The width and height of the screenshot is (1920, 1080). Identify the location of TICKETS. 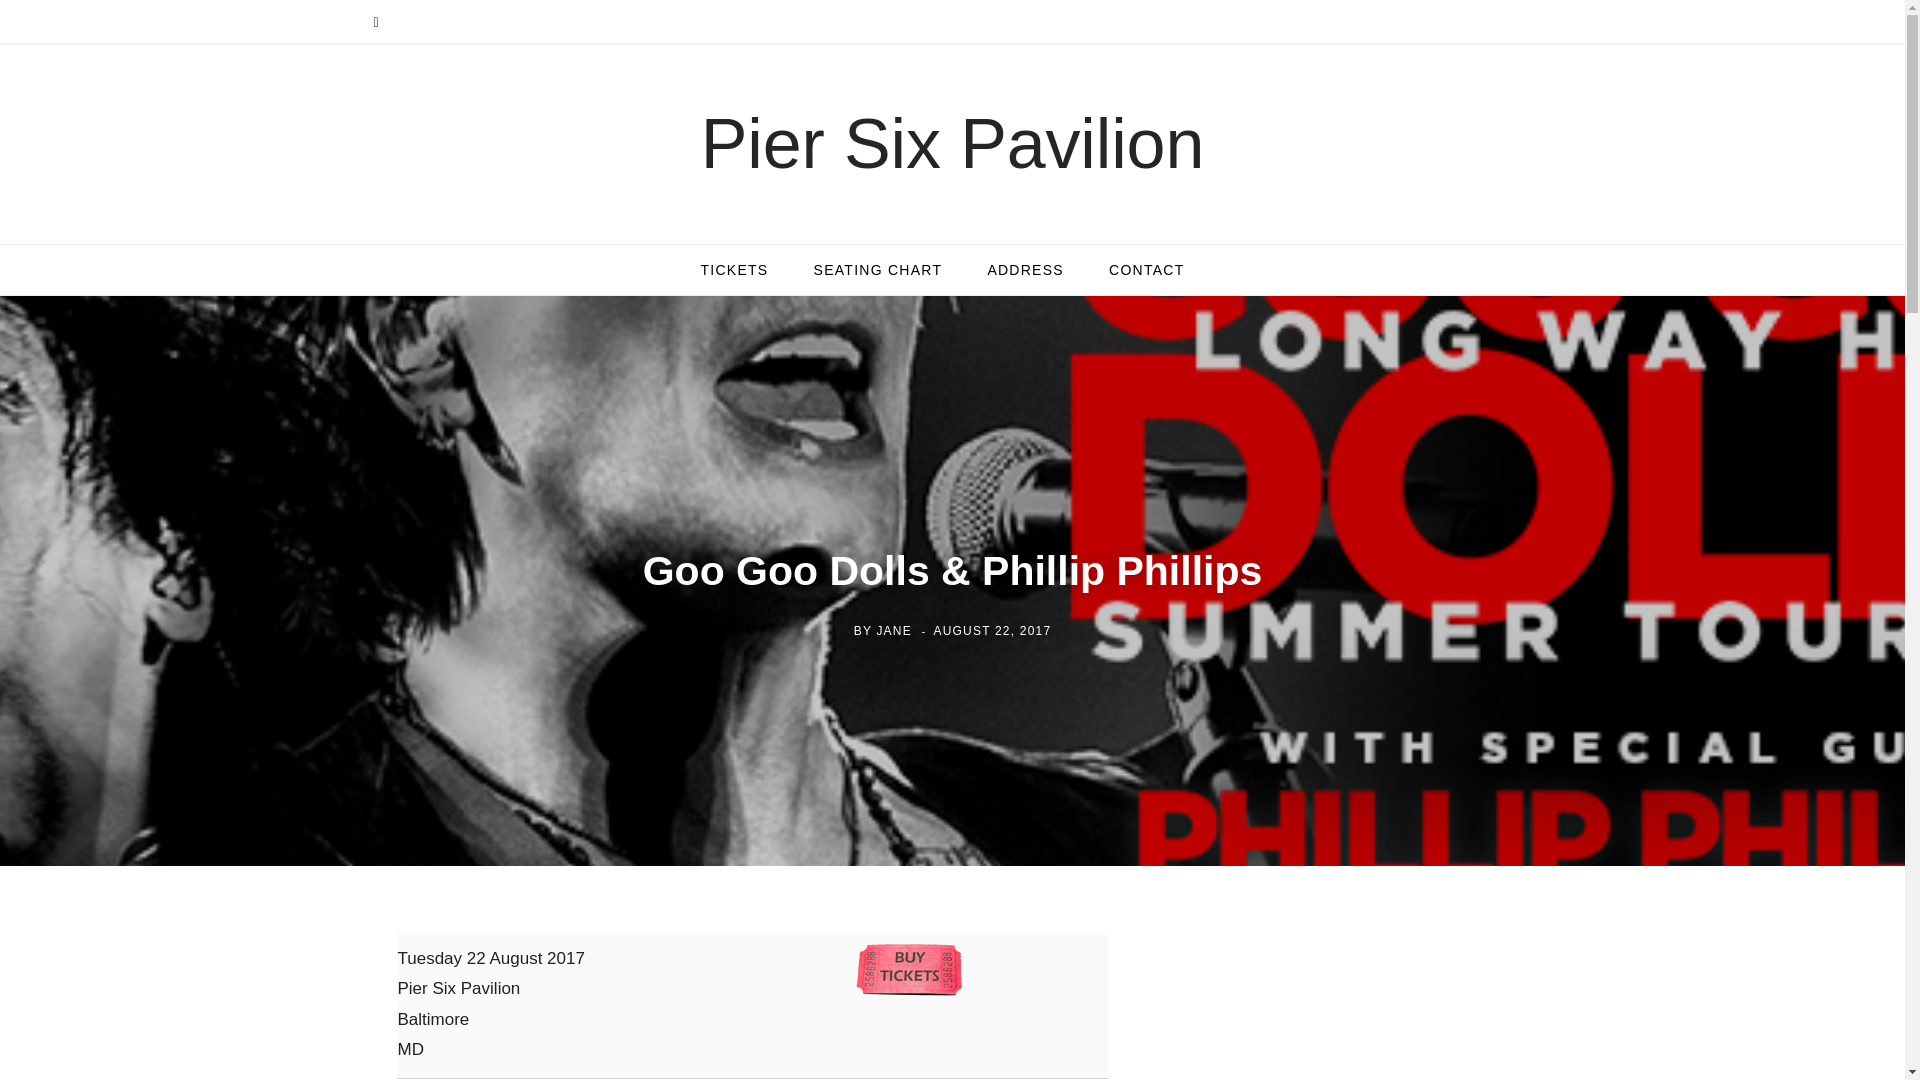
(733, 270).